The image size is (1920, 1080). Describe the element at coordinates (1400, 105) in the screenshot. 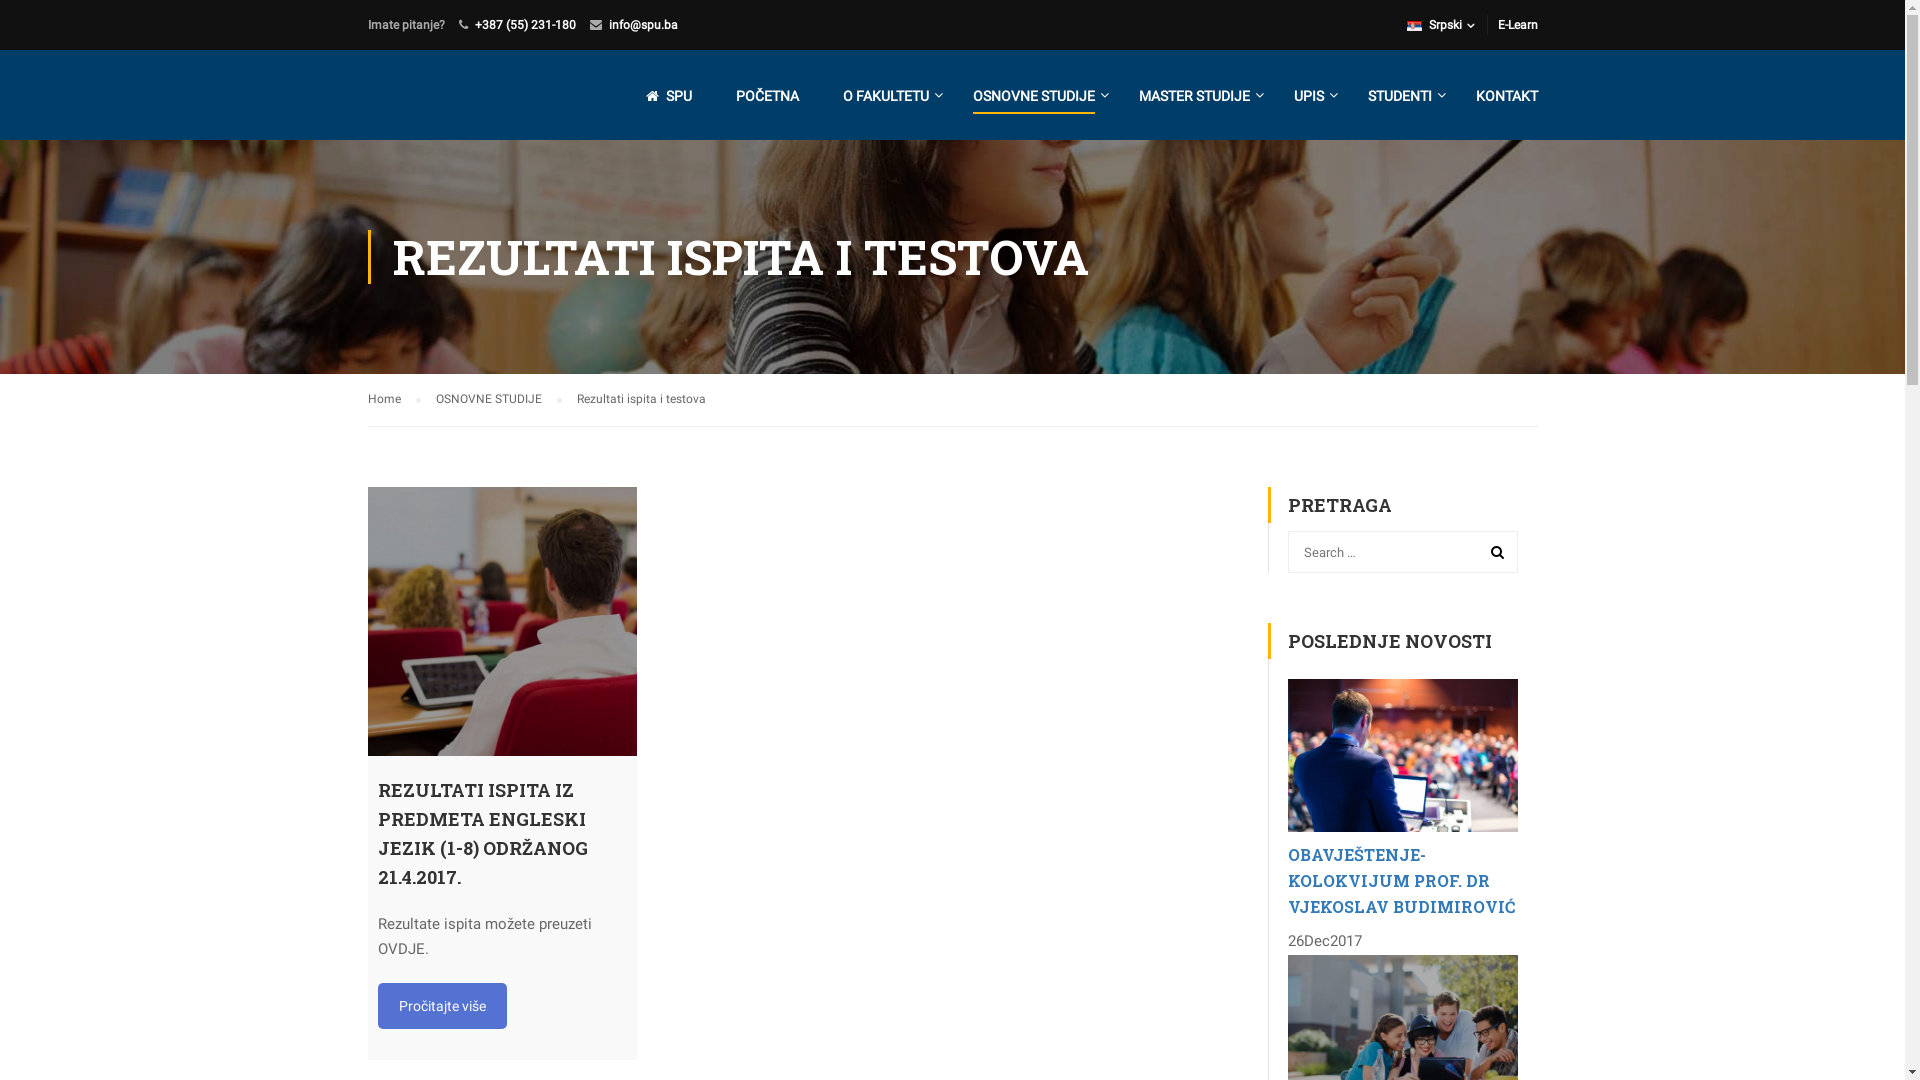

I see `STUDENTI` at that location.